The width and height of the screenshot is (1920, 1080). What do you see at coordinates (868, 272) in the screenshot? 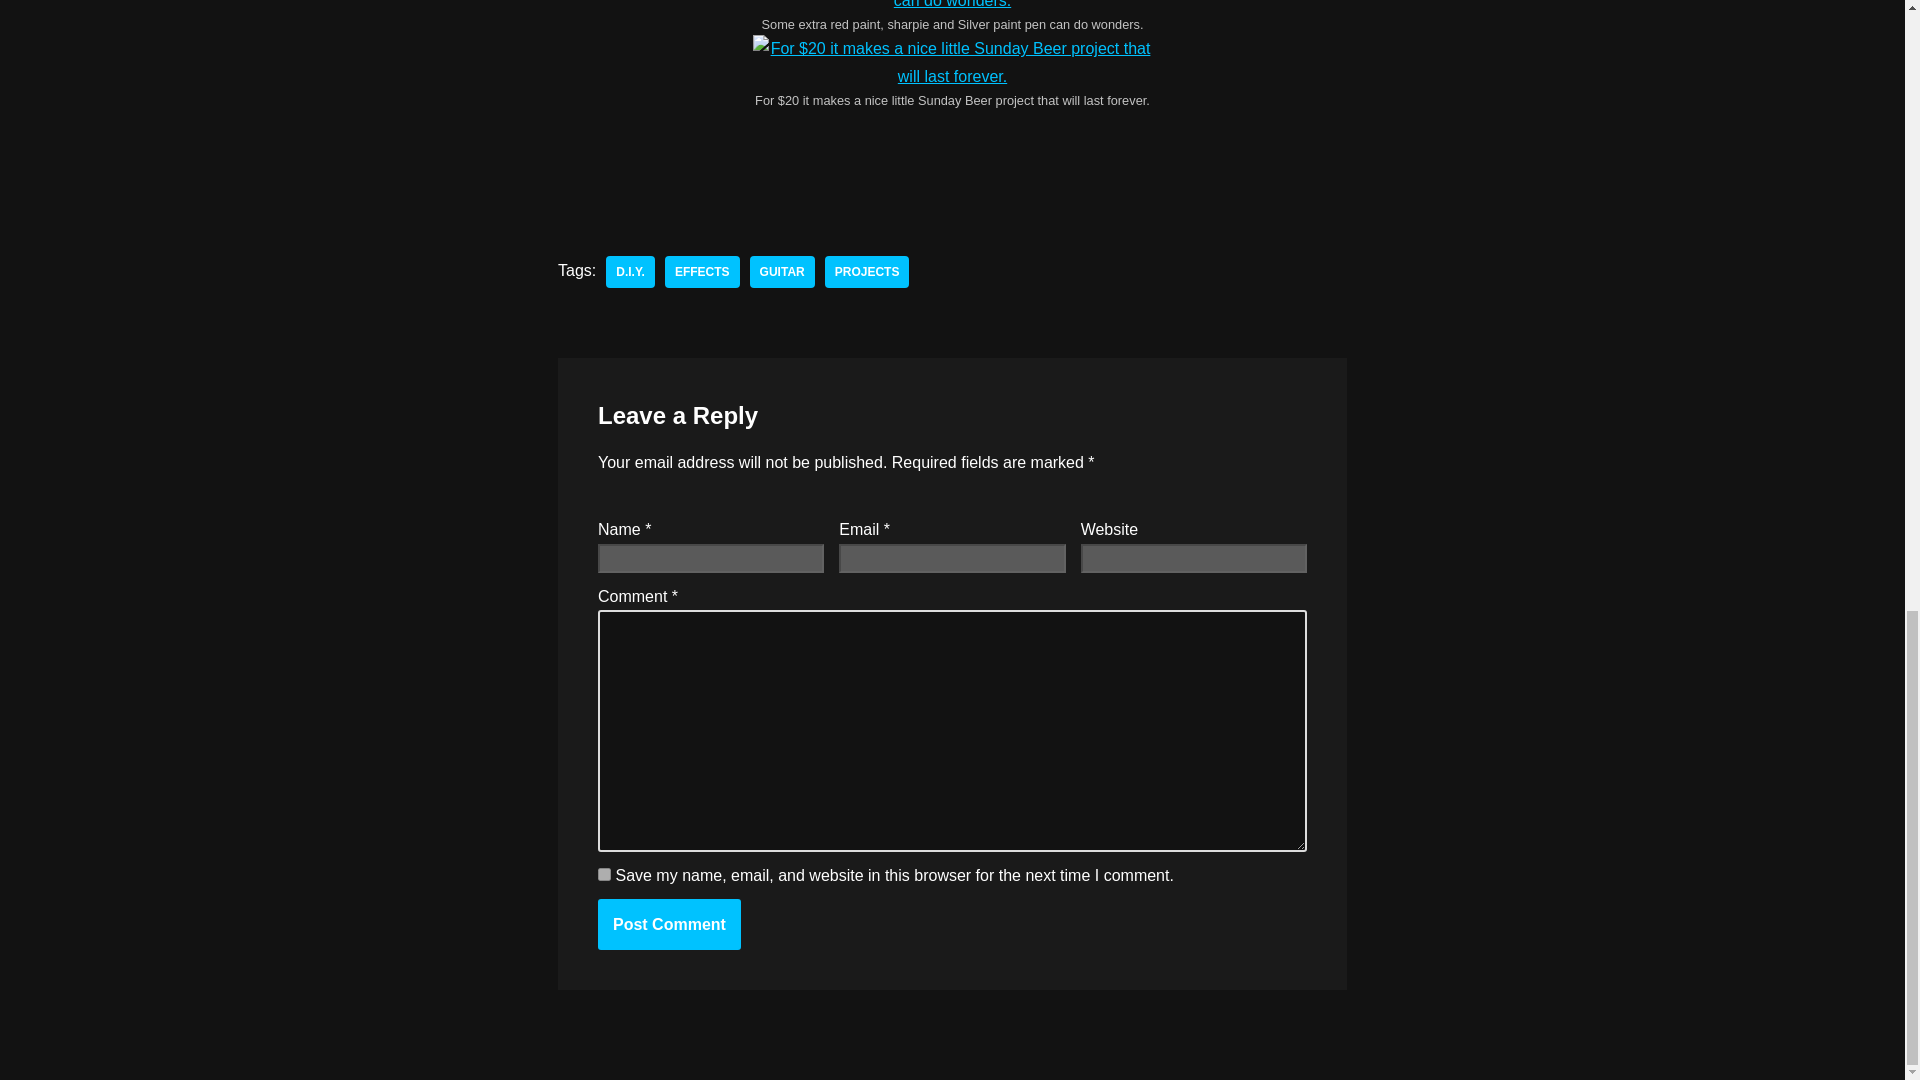
I see `Projects` at bounding box center [868, 272].